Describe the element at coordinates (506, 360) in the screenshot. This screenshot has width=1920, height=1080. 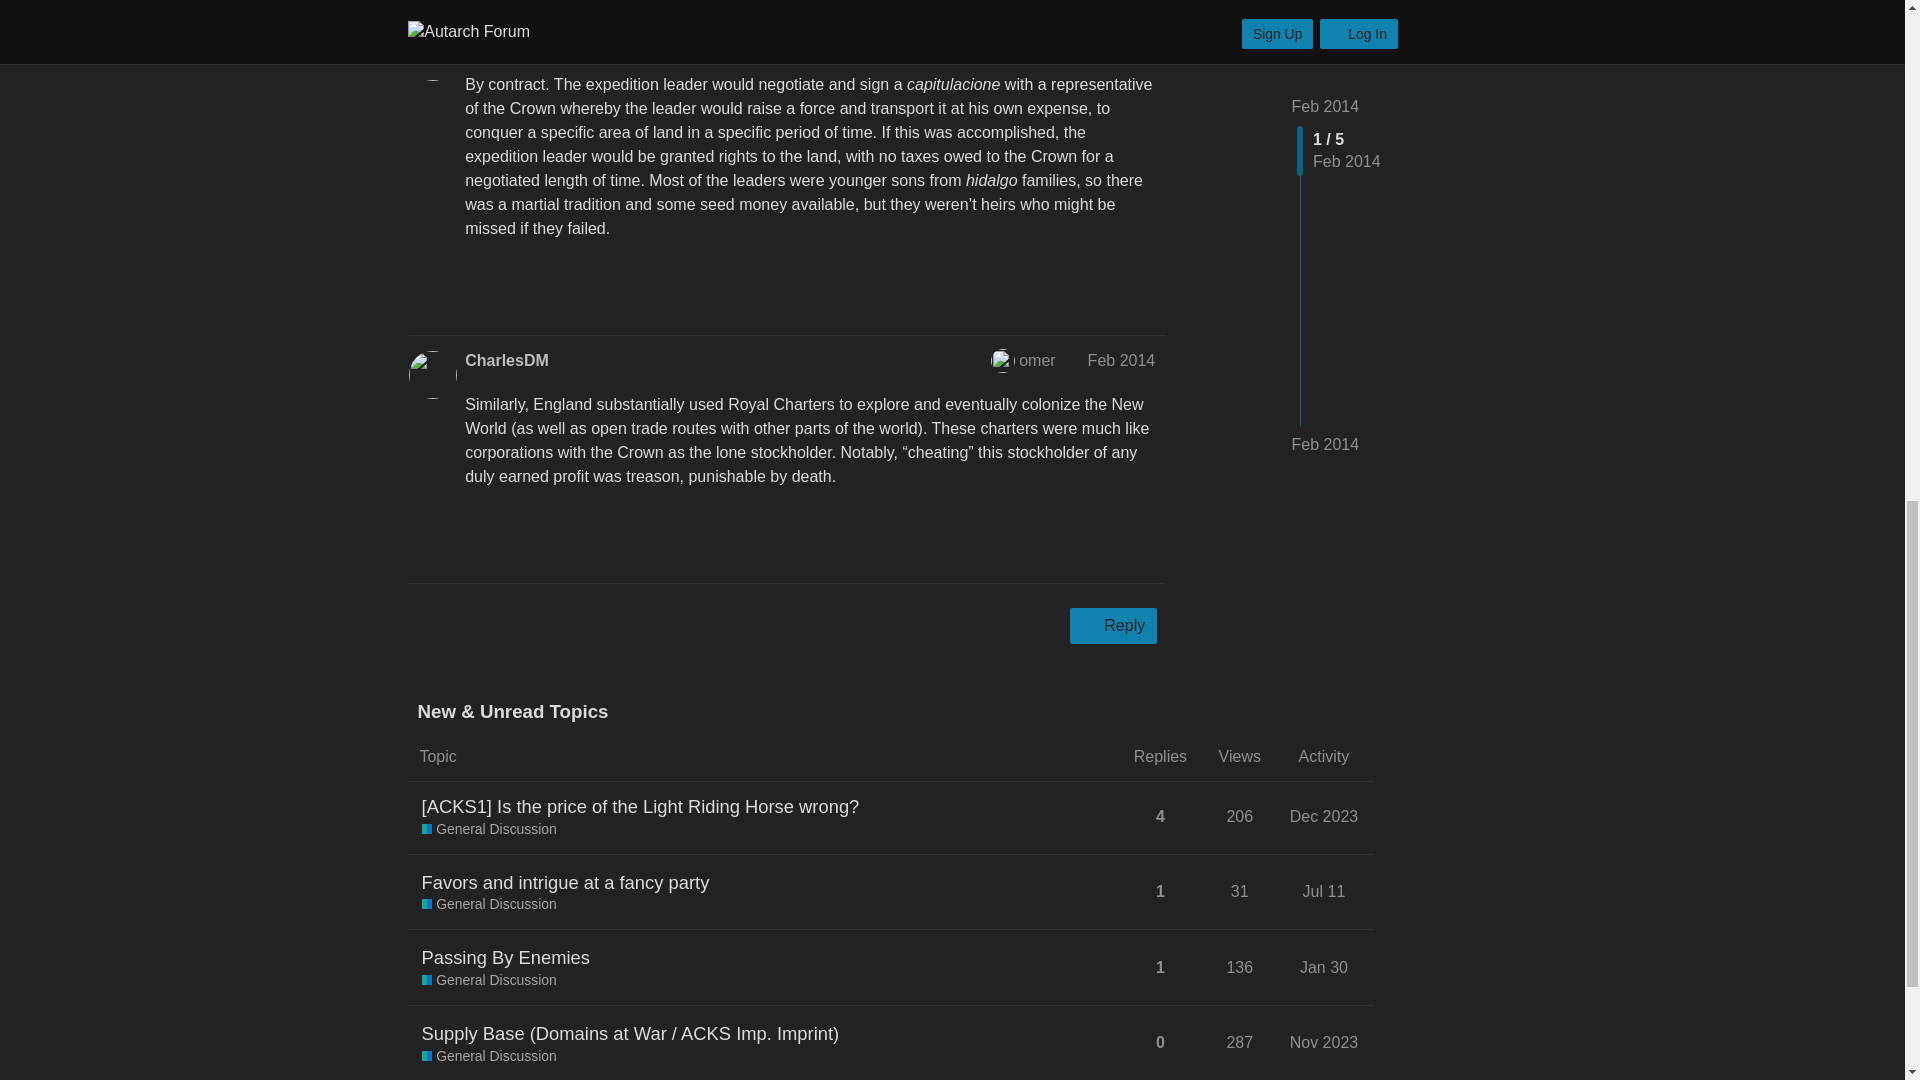
I see `CharlesDM` at that location.